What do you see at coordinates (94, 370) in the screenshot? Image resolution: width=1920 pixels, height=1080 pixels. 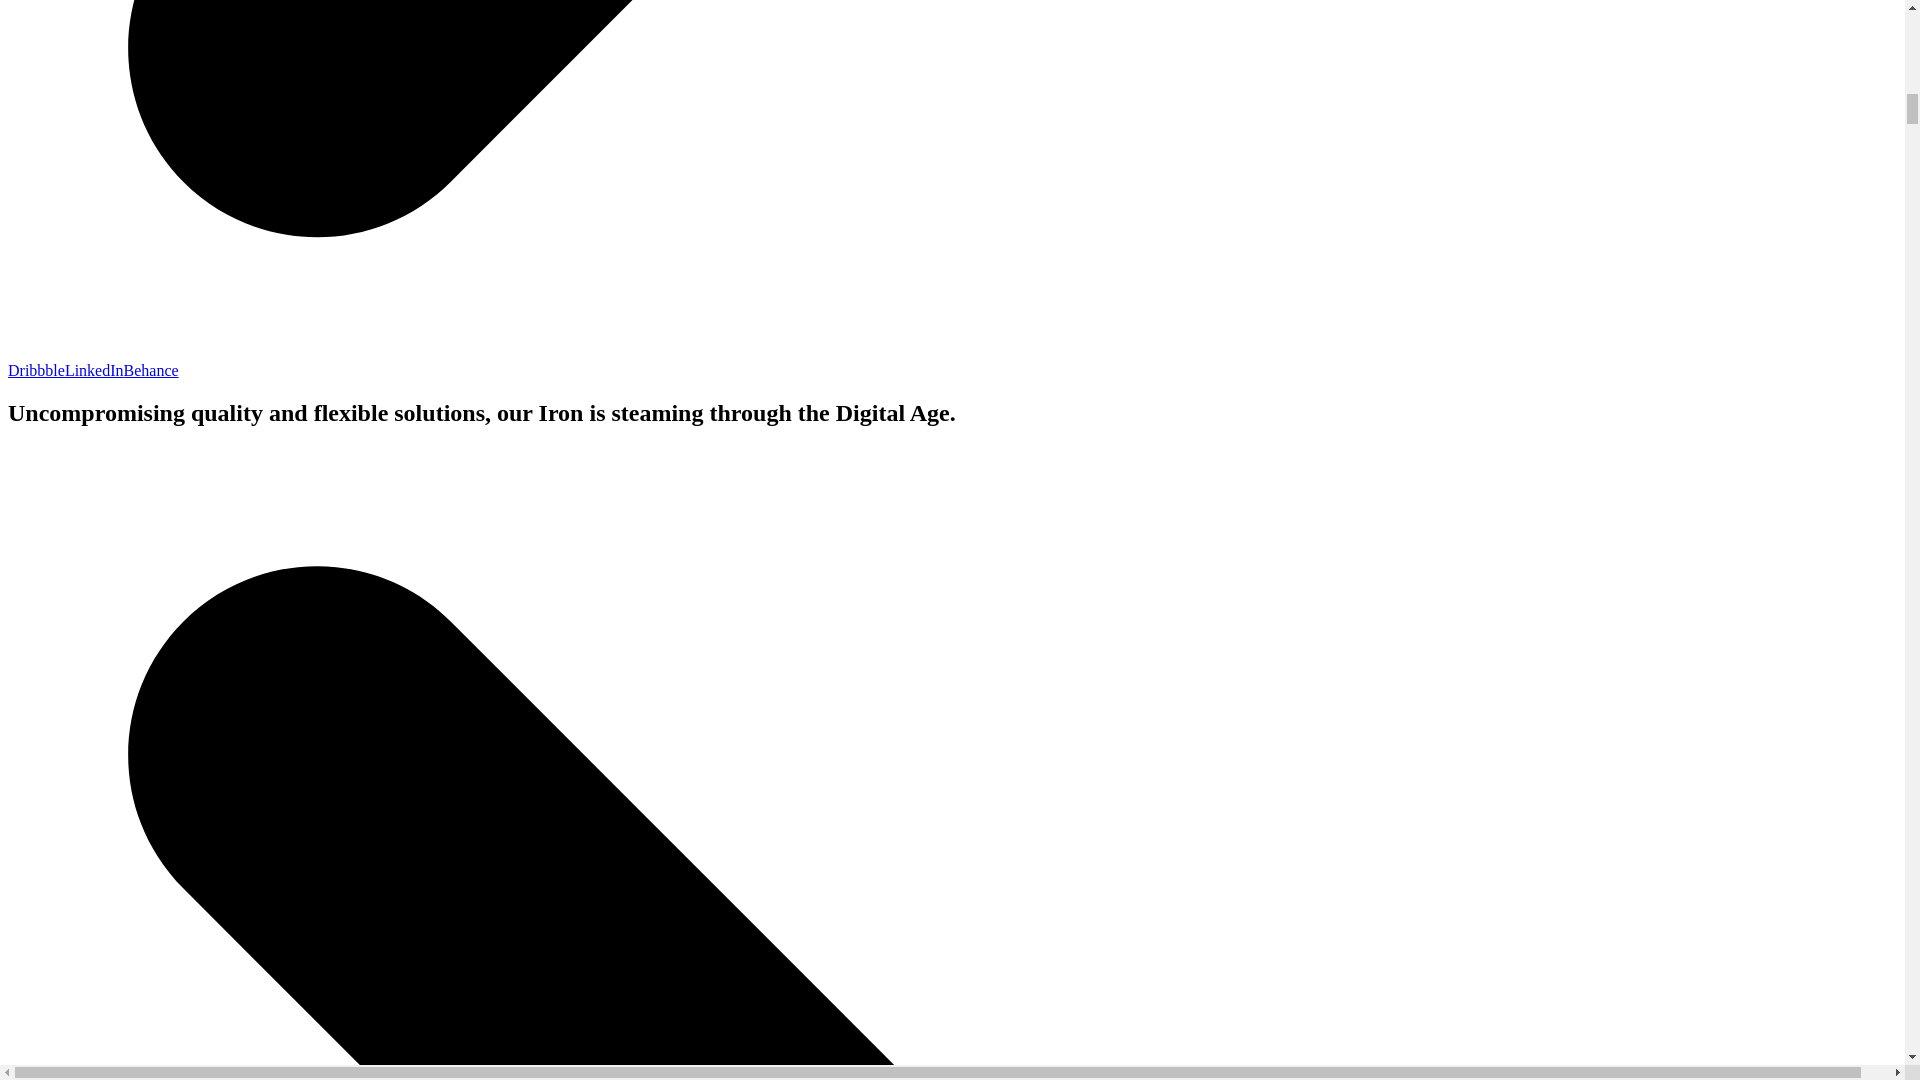 I see `LinkedIn` at bounding box center [94, 370].